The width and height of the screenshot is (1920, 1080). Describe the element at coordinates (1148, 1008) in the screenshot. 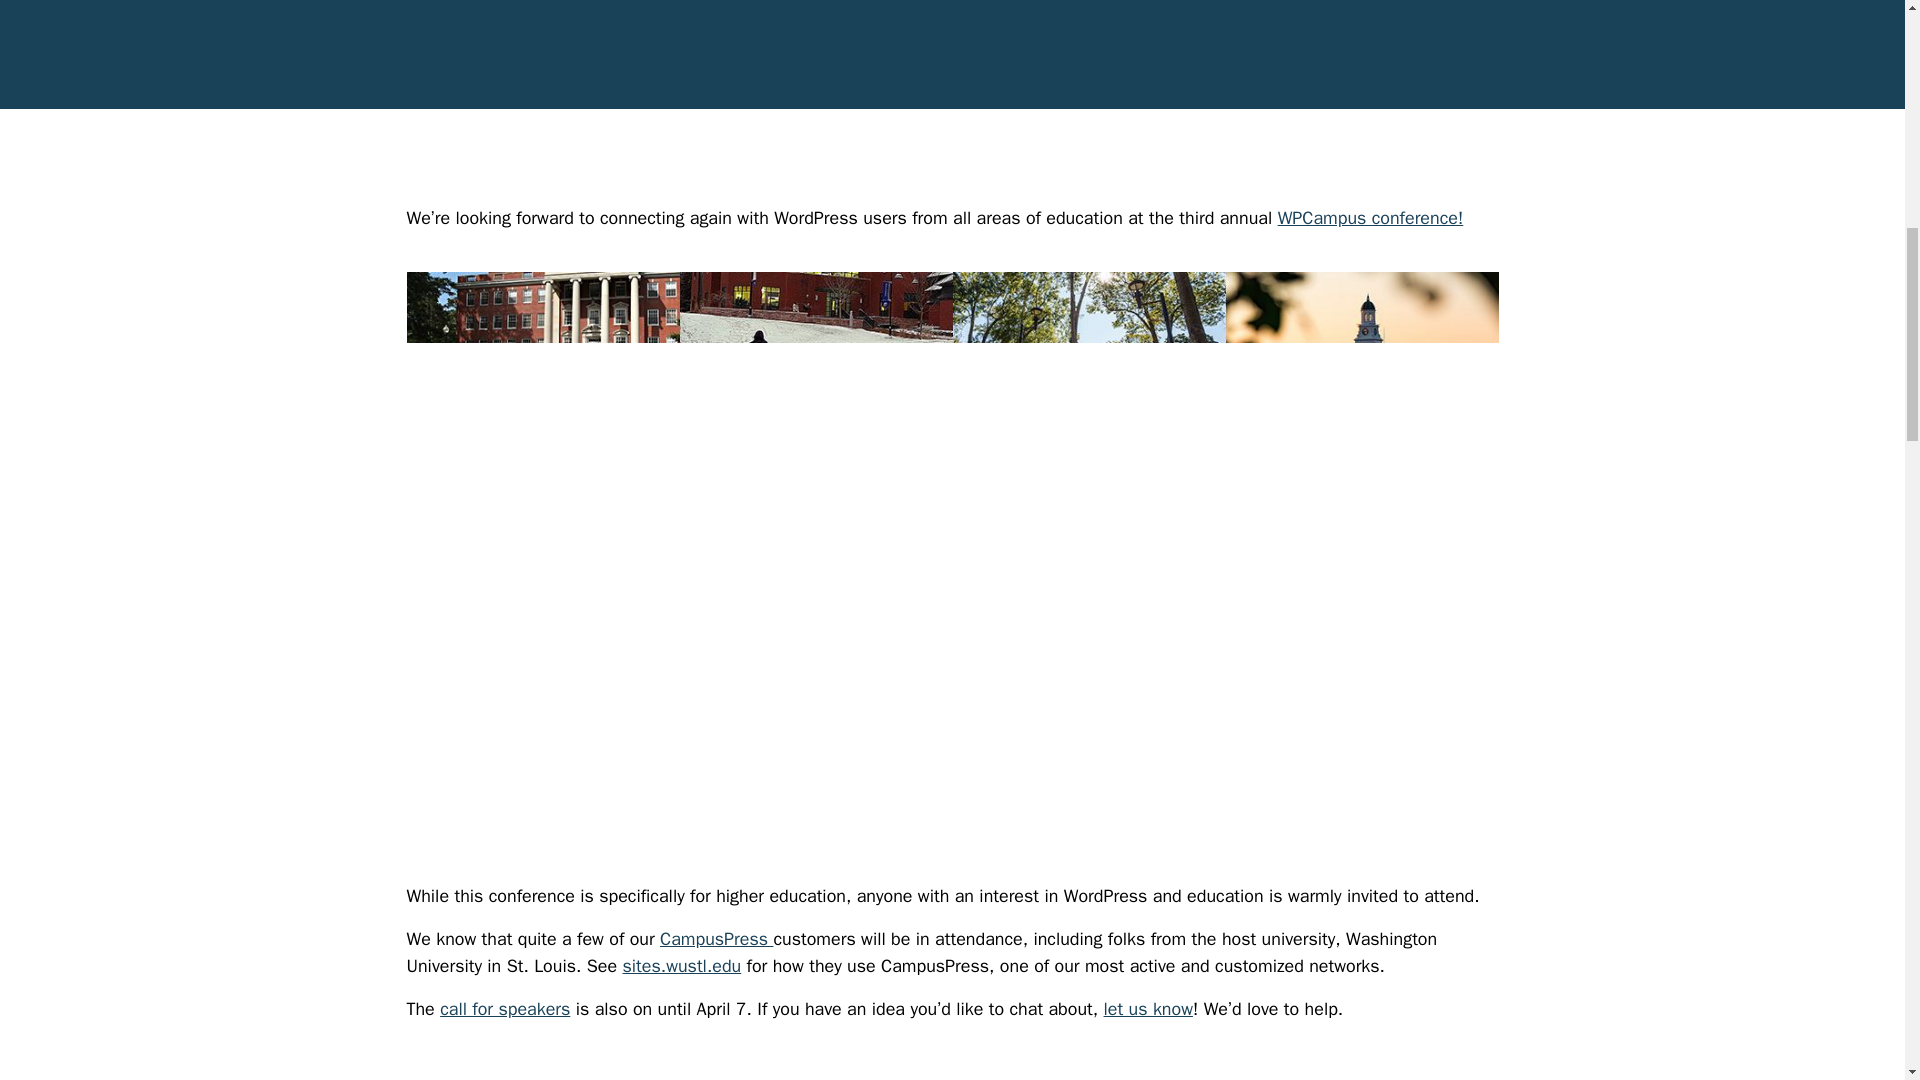

I see `let us know` at that location.